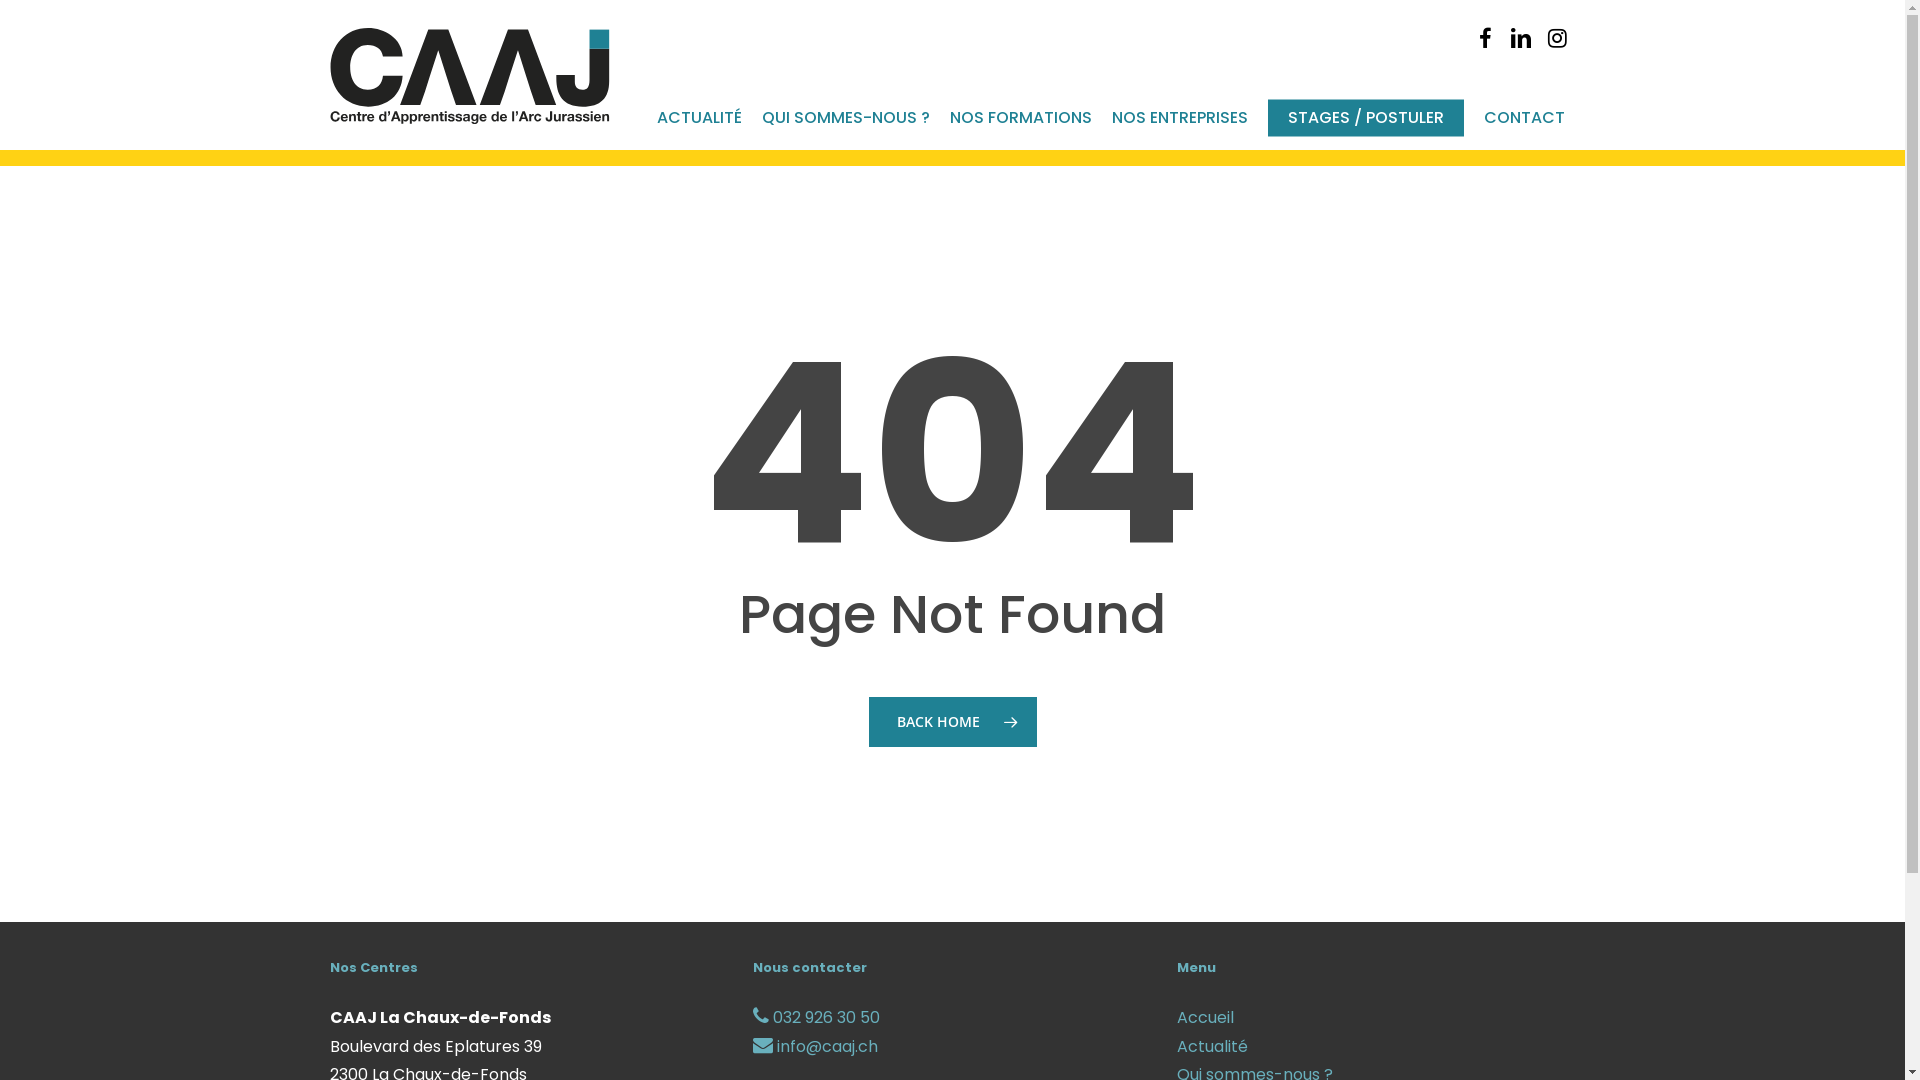 The width and height of the screenshot is (1920, 1080). I want to click on BACK HOME, so click(952, 722).